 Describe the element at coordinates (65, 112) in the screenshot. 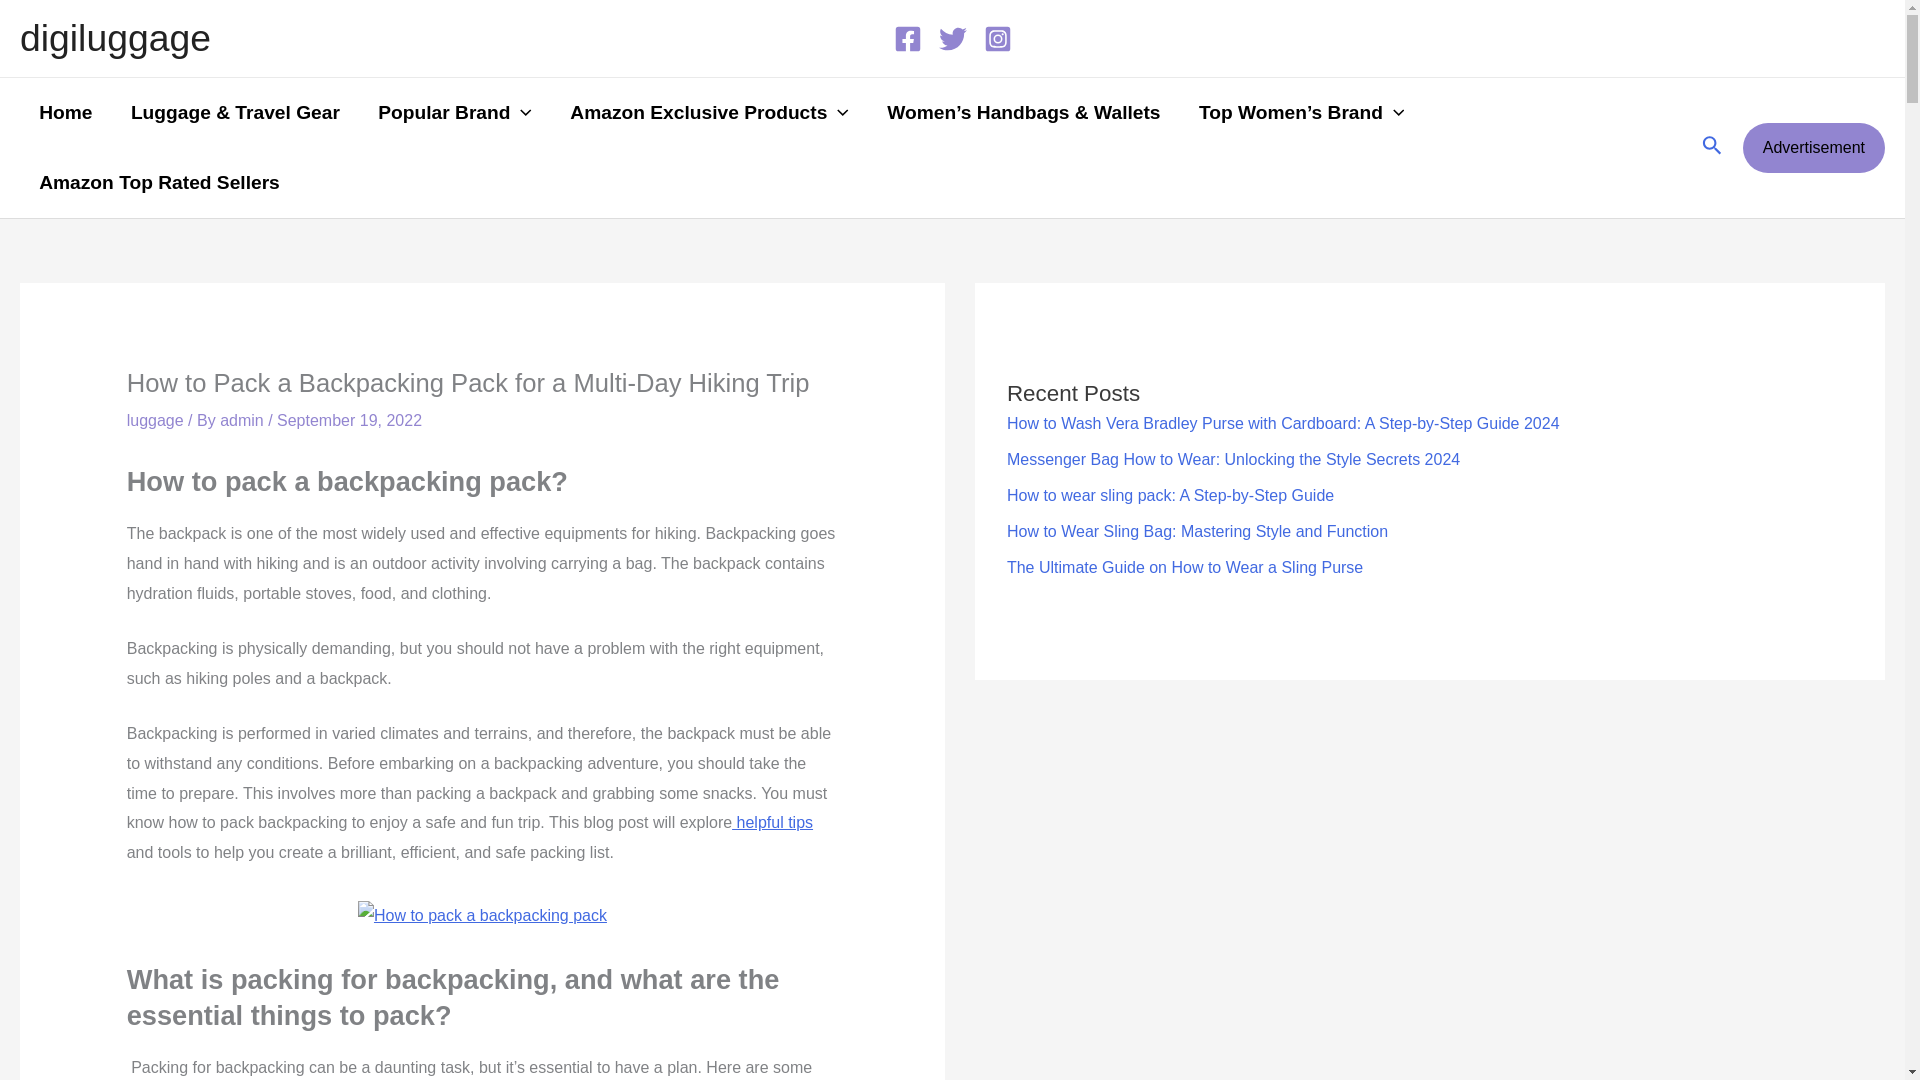

I see `Home` at that location.